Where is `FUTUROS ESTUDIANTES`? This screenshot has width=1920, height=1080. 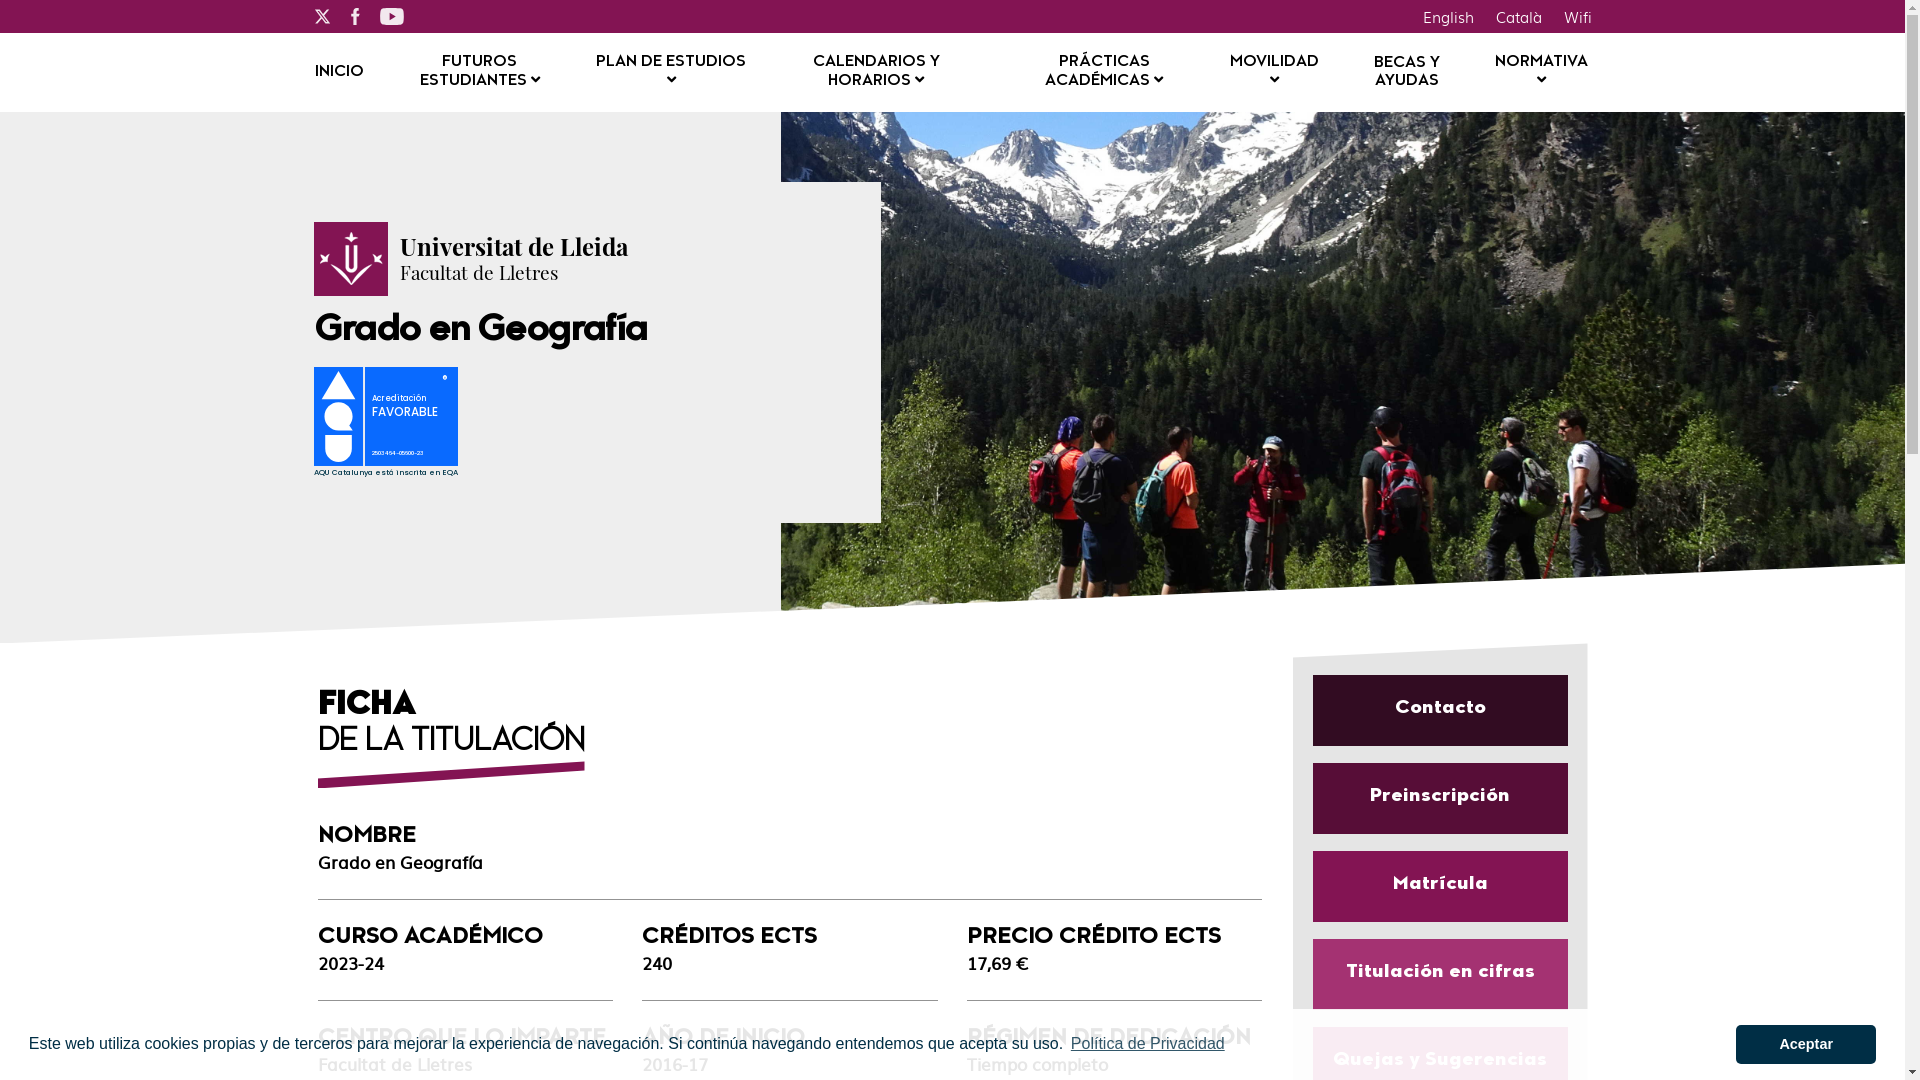
FUTUROS ESTUDIANTES is located at coordinates (480, 72).